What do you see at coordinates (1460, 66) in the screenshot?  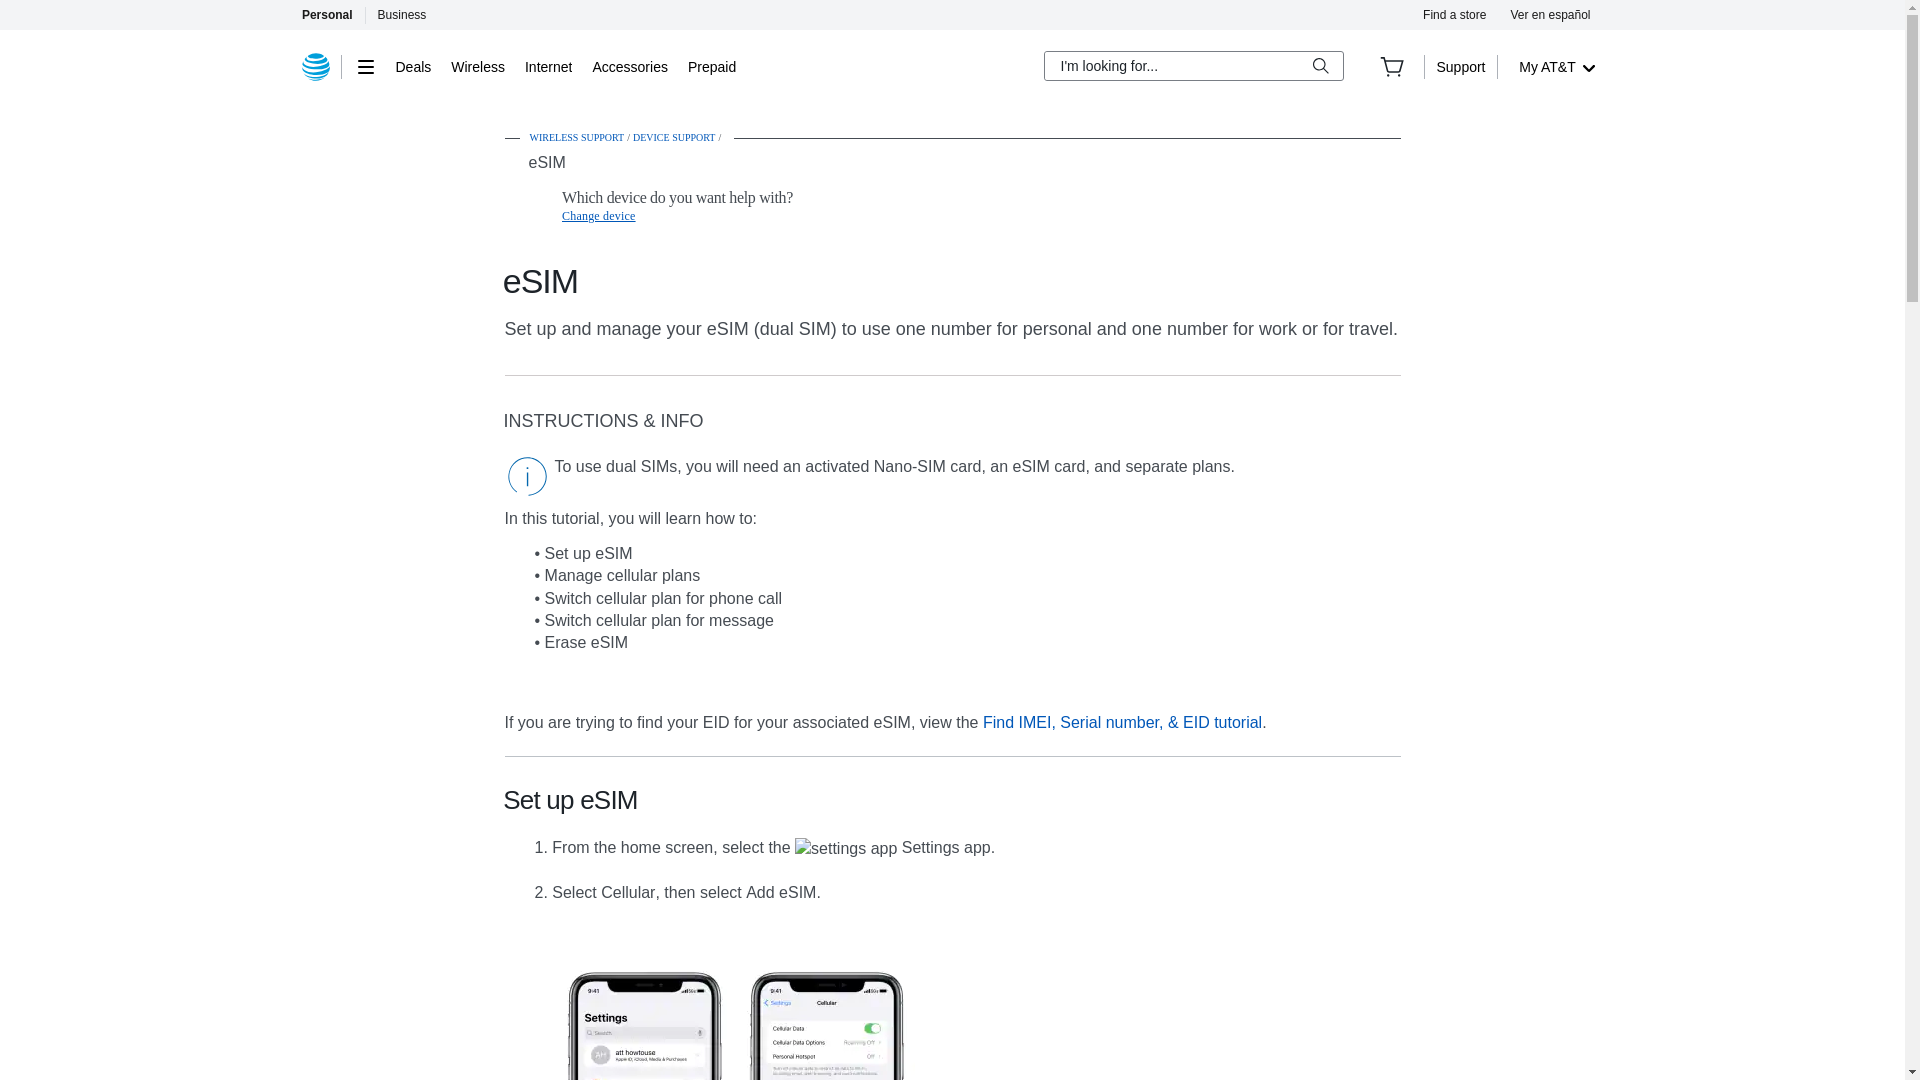 I see `Support` at bounding box center [1460, 66].